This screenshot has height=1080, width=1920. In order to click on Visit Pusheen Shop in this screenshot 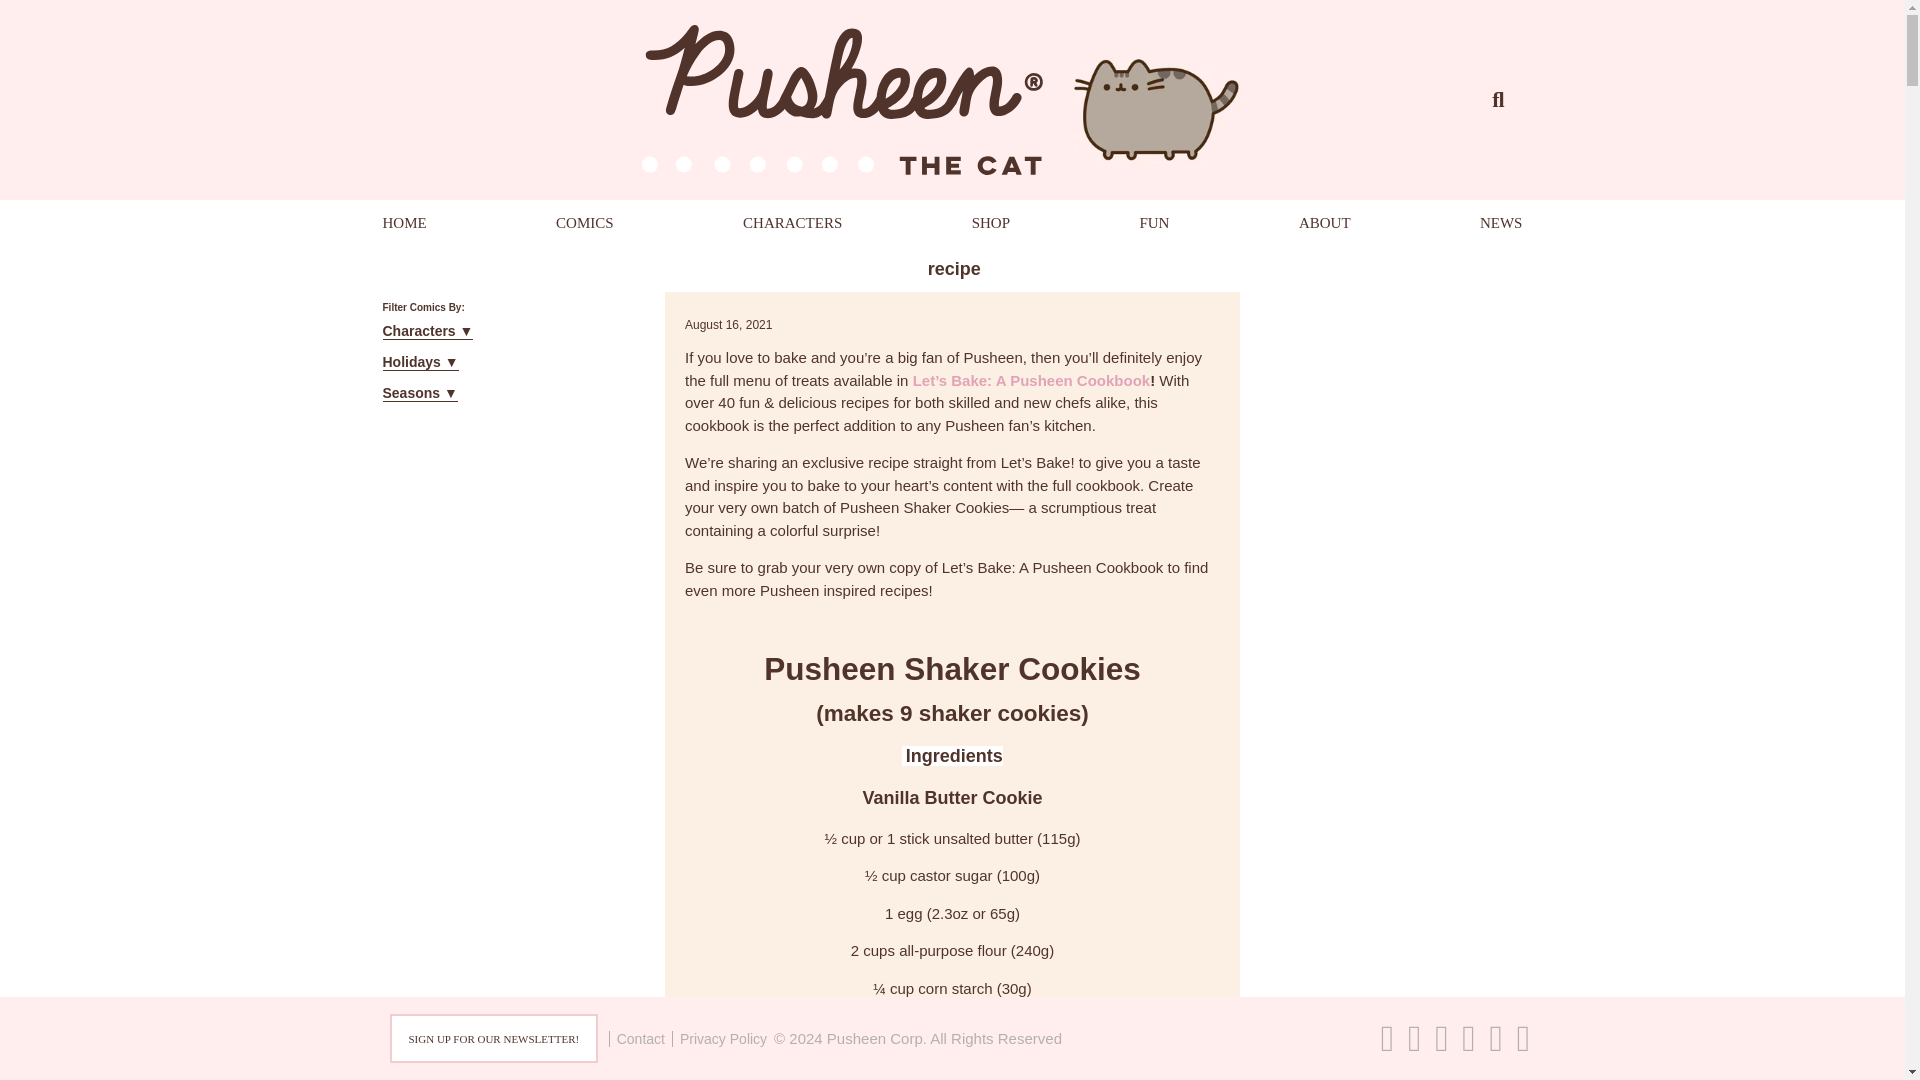, I will do `click(990, 222)`.